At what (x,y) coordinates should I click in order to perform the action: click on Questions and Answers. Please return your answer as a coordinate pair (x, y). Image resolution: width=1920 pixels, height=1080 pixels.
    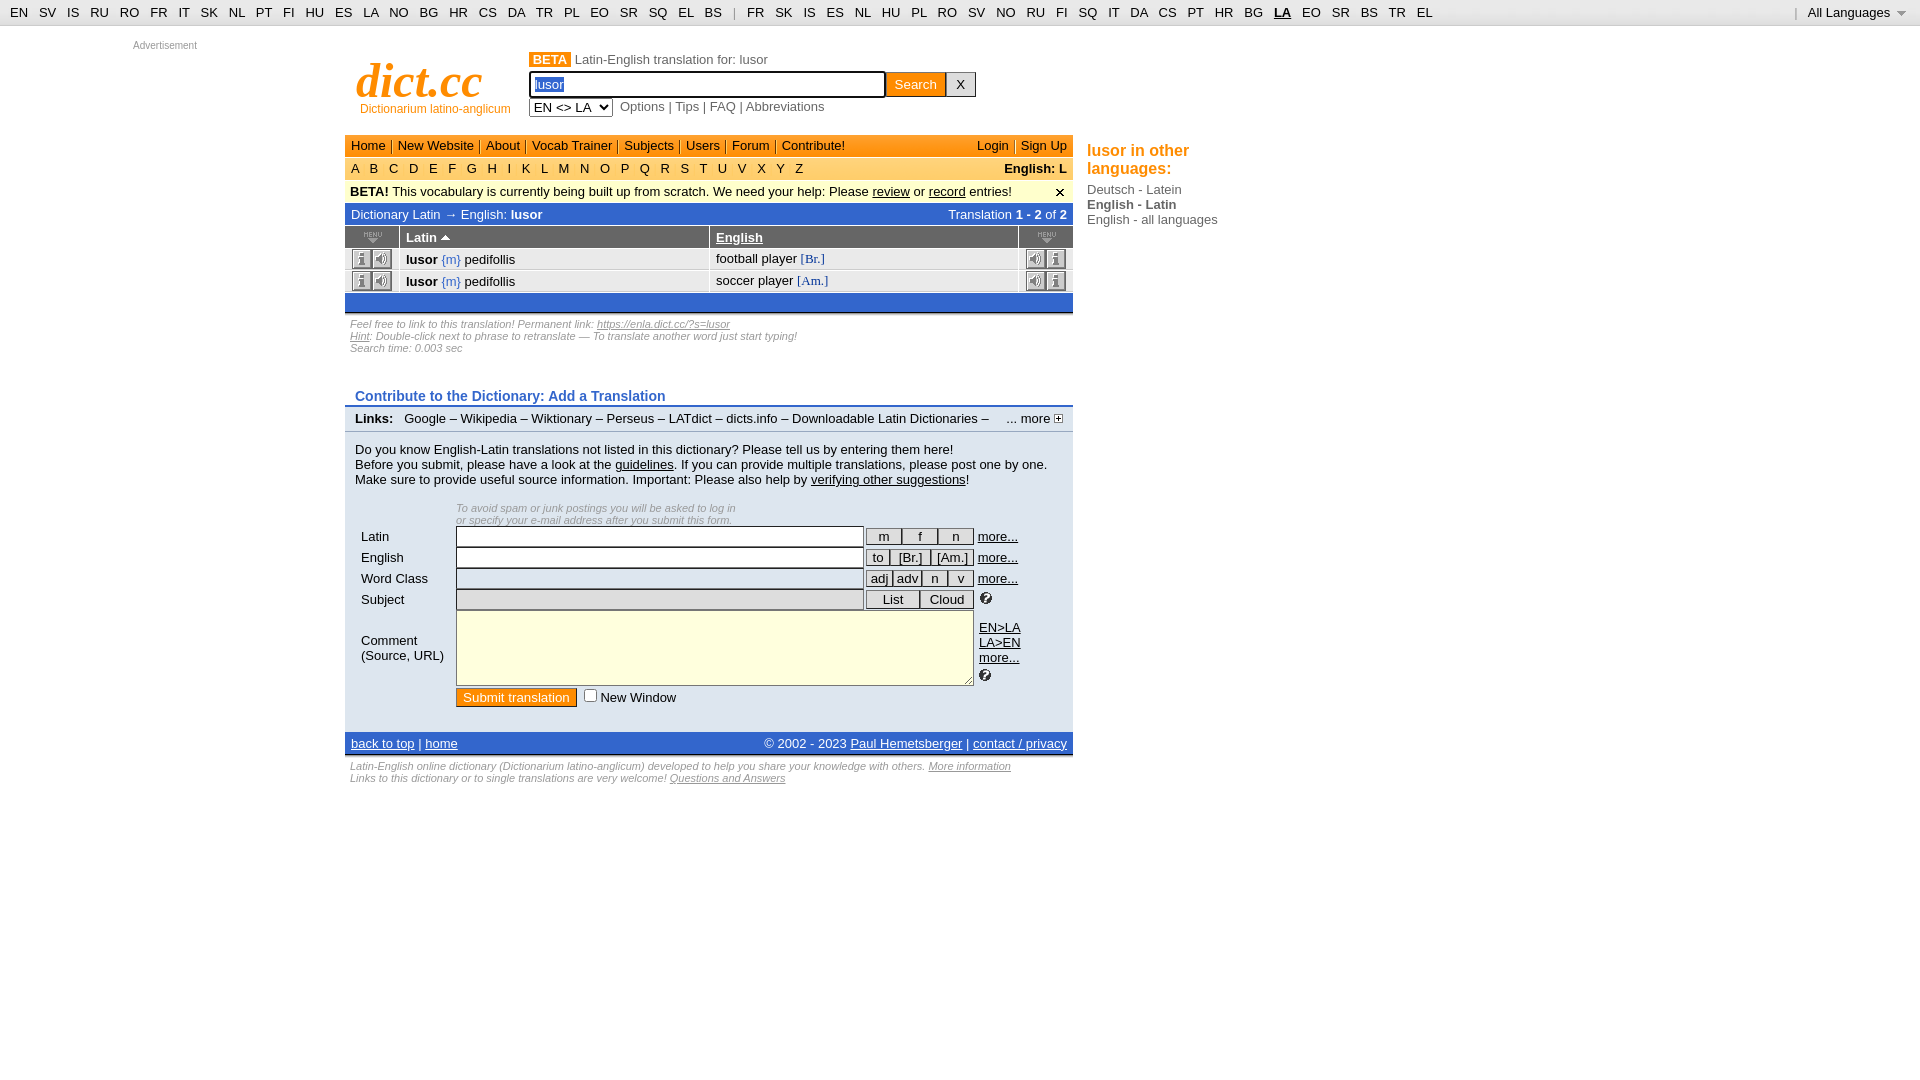
    Looking at the image, I should click on (728, 778).